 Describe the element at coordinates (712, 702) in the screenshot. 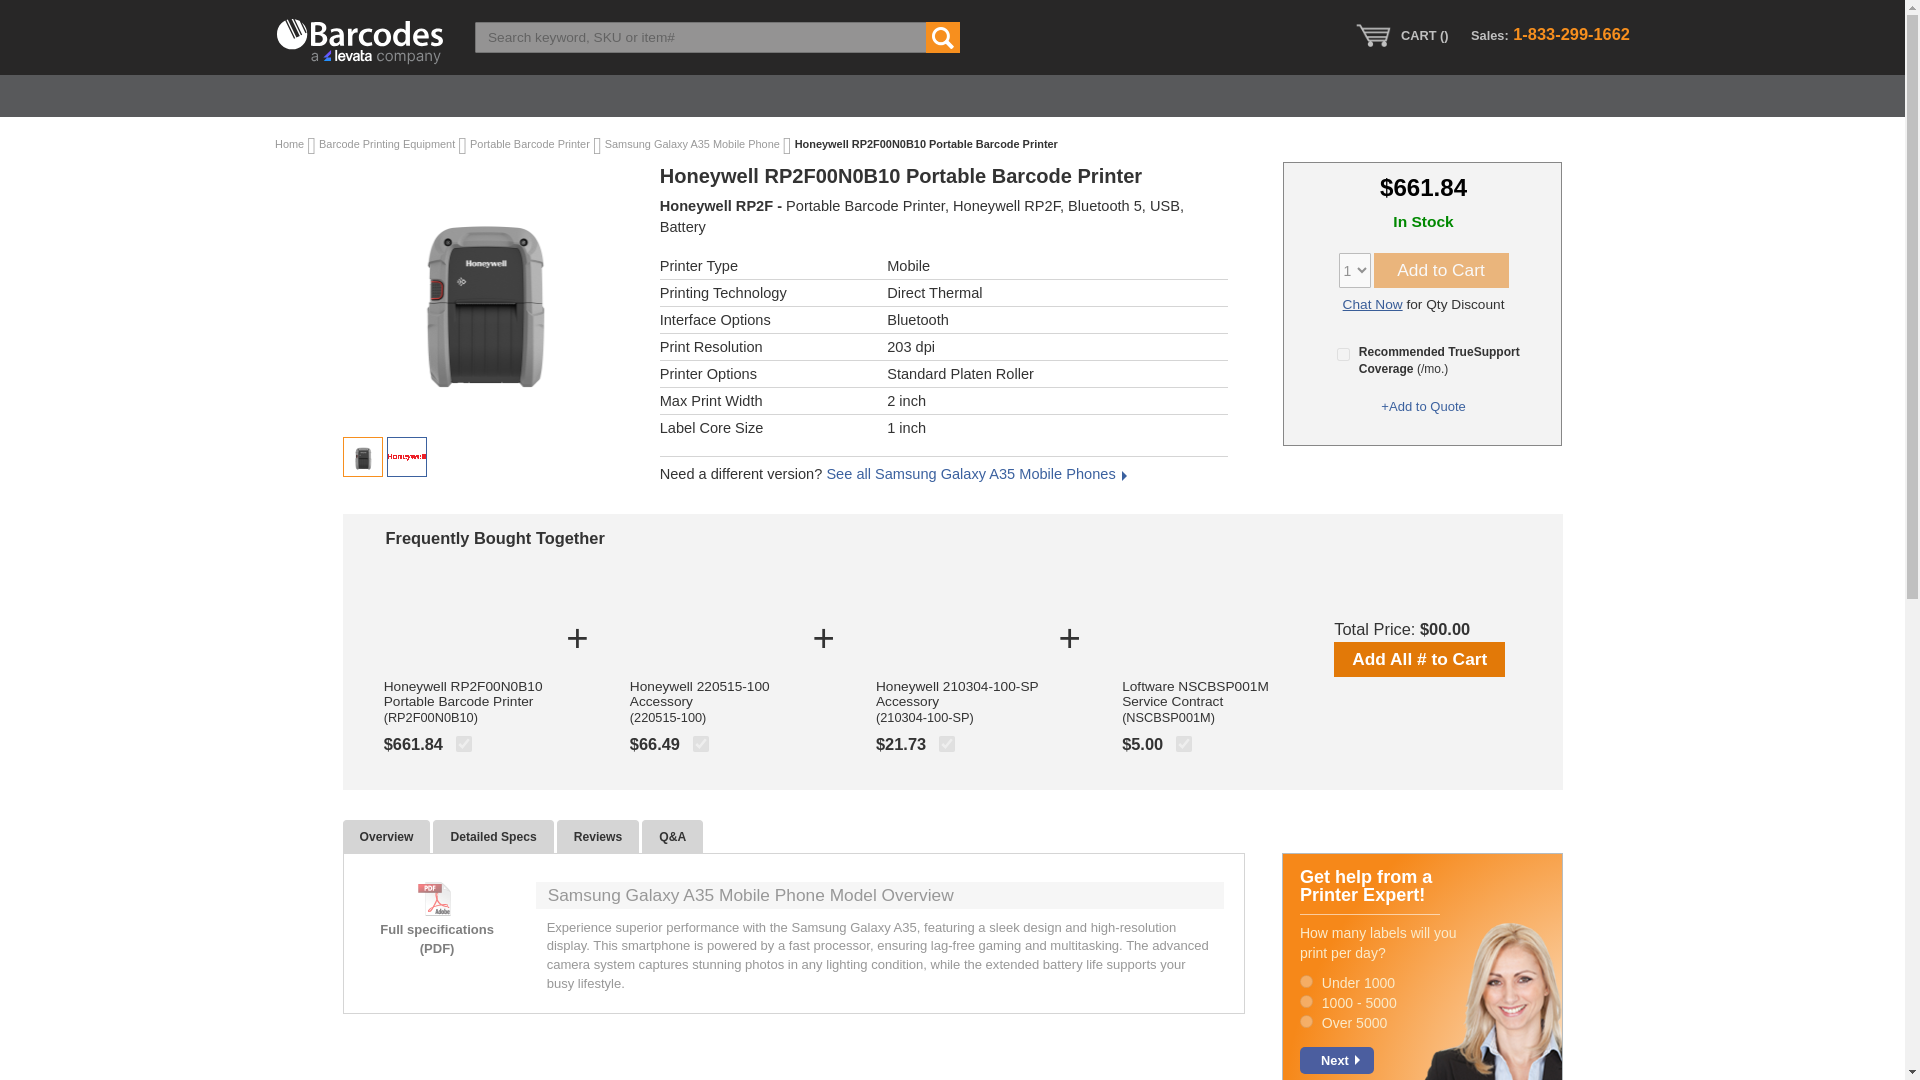

I see `Honeywell 220515-100 Accessory` at that location.